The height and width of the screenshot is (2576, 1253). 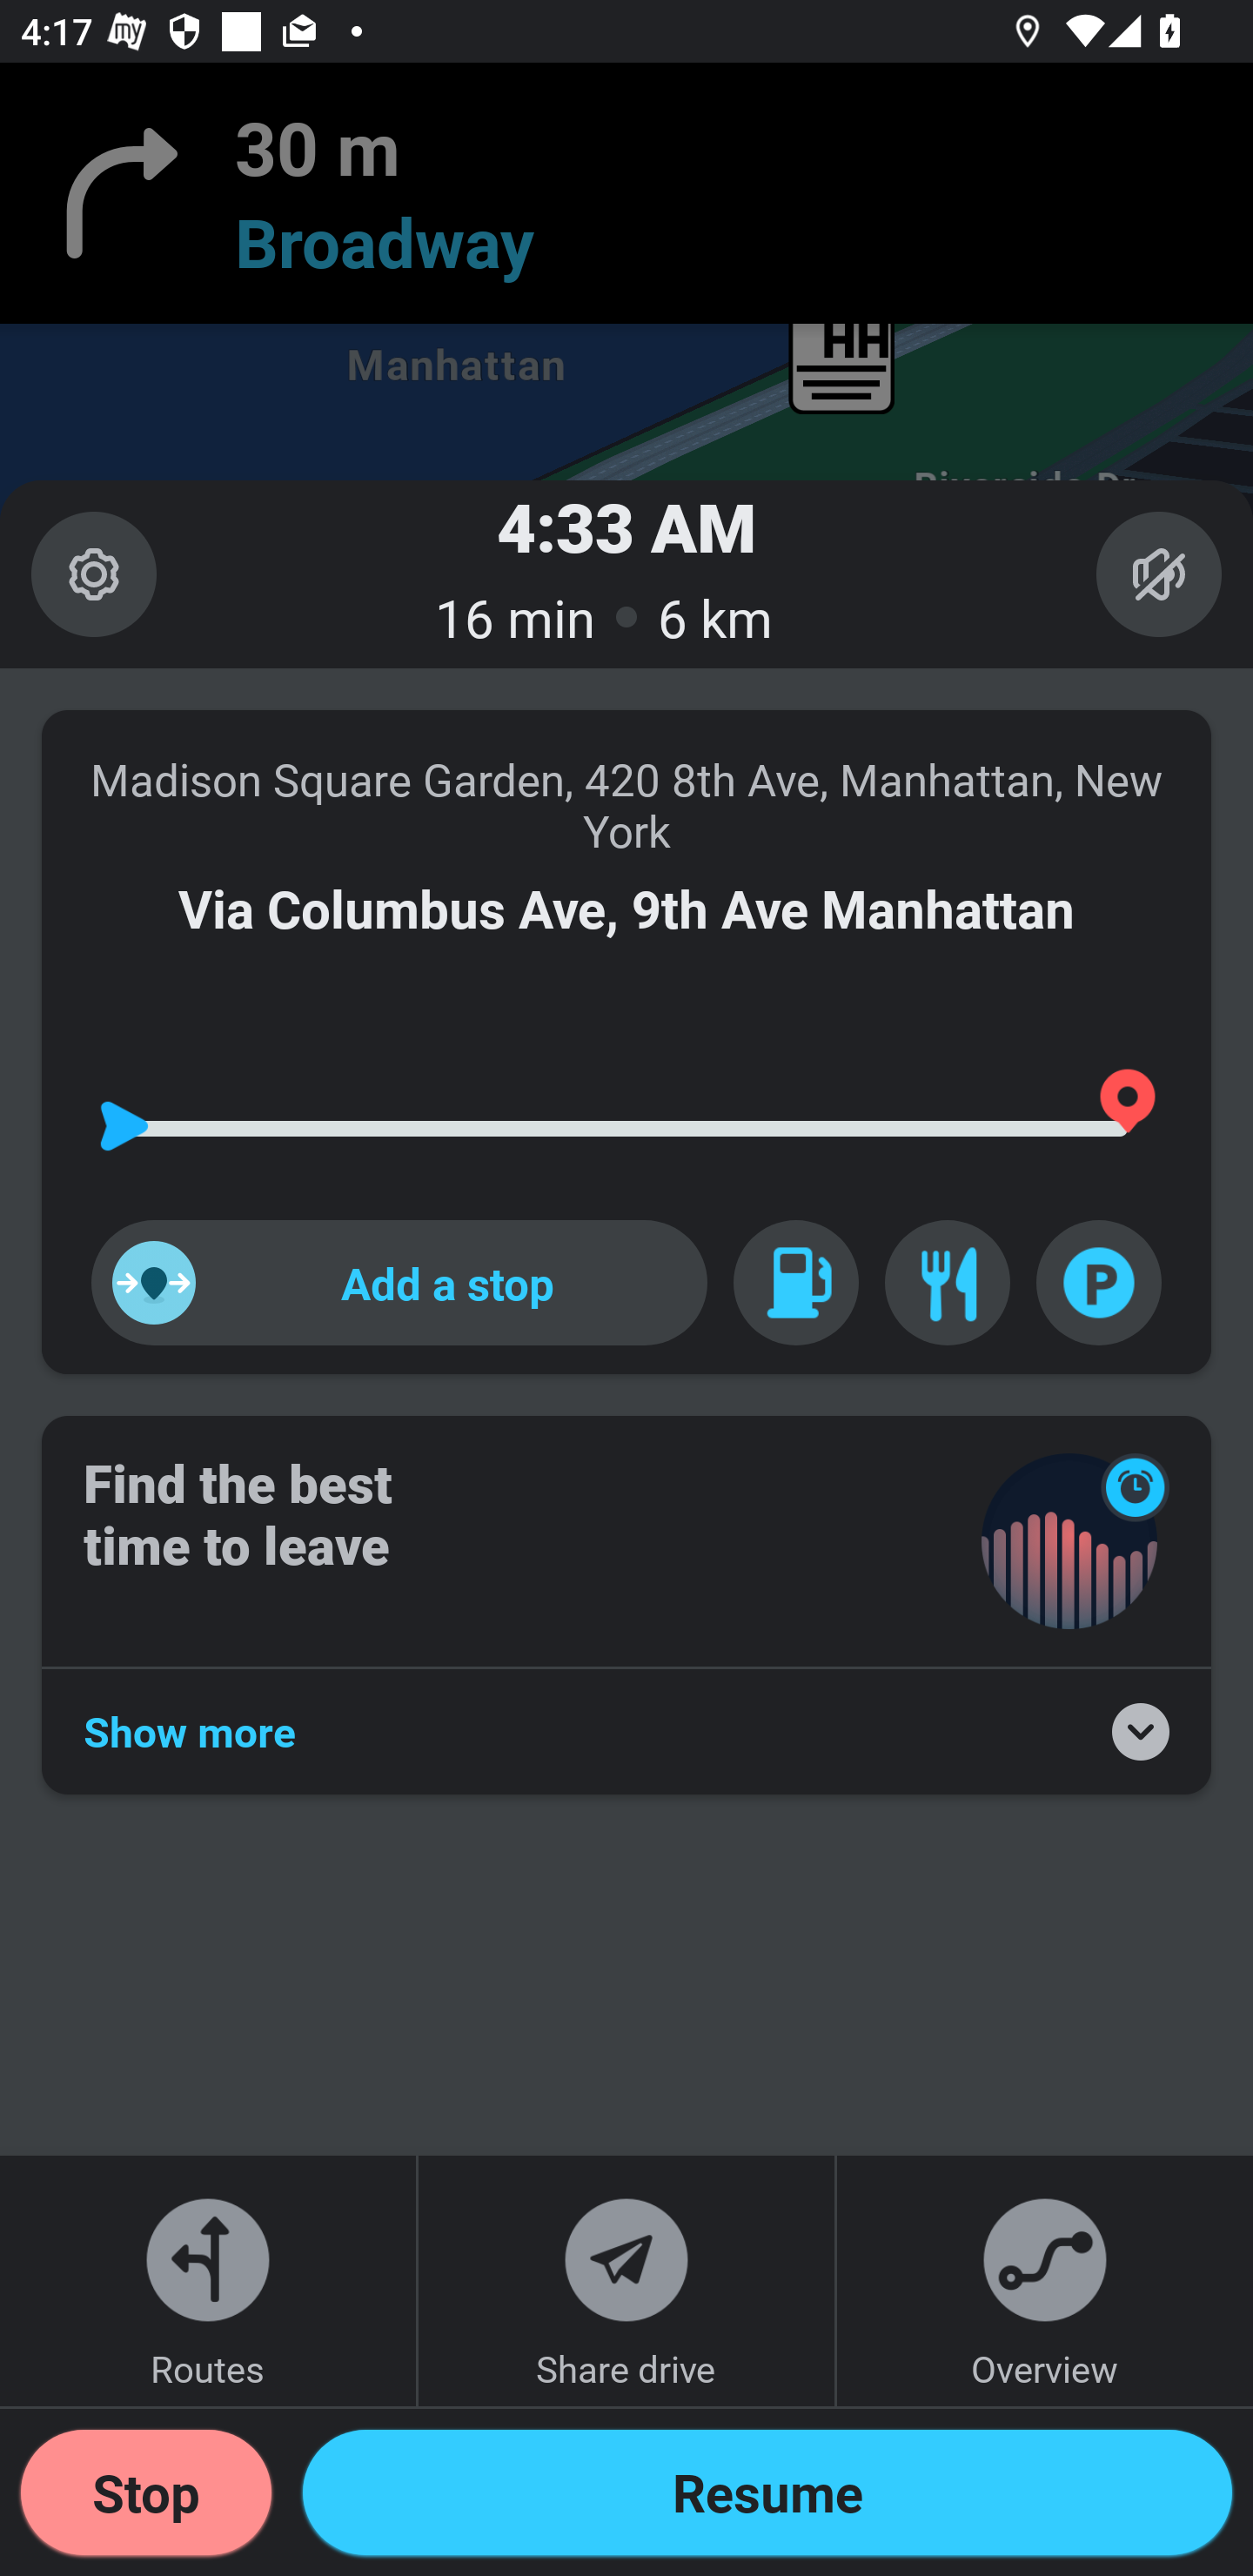 I want to click on Overview, so click(x=1044, y=2280).